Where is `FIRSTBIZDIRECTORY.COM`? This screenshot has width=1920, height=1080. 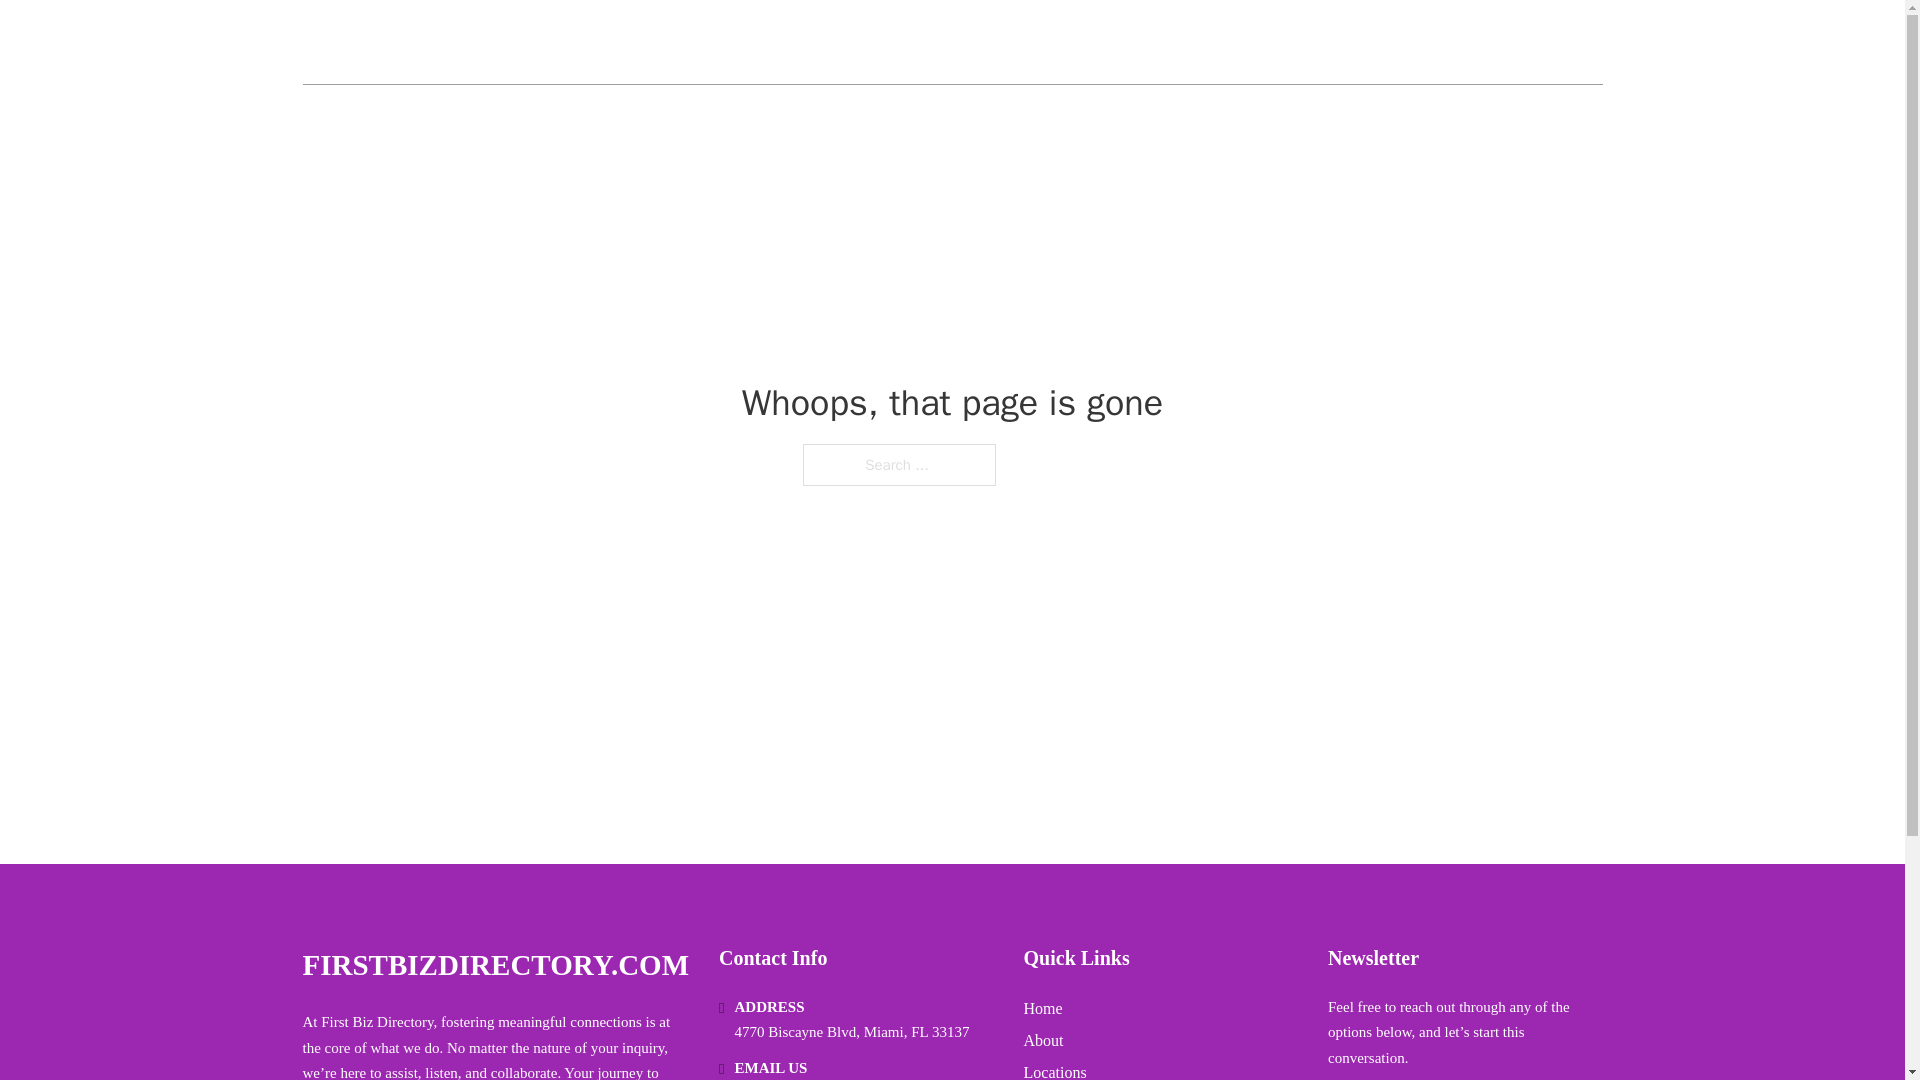 FIRSTBIZDIRECTORY.COM is located at coordinates (495, 965).